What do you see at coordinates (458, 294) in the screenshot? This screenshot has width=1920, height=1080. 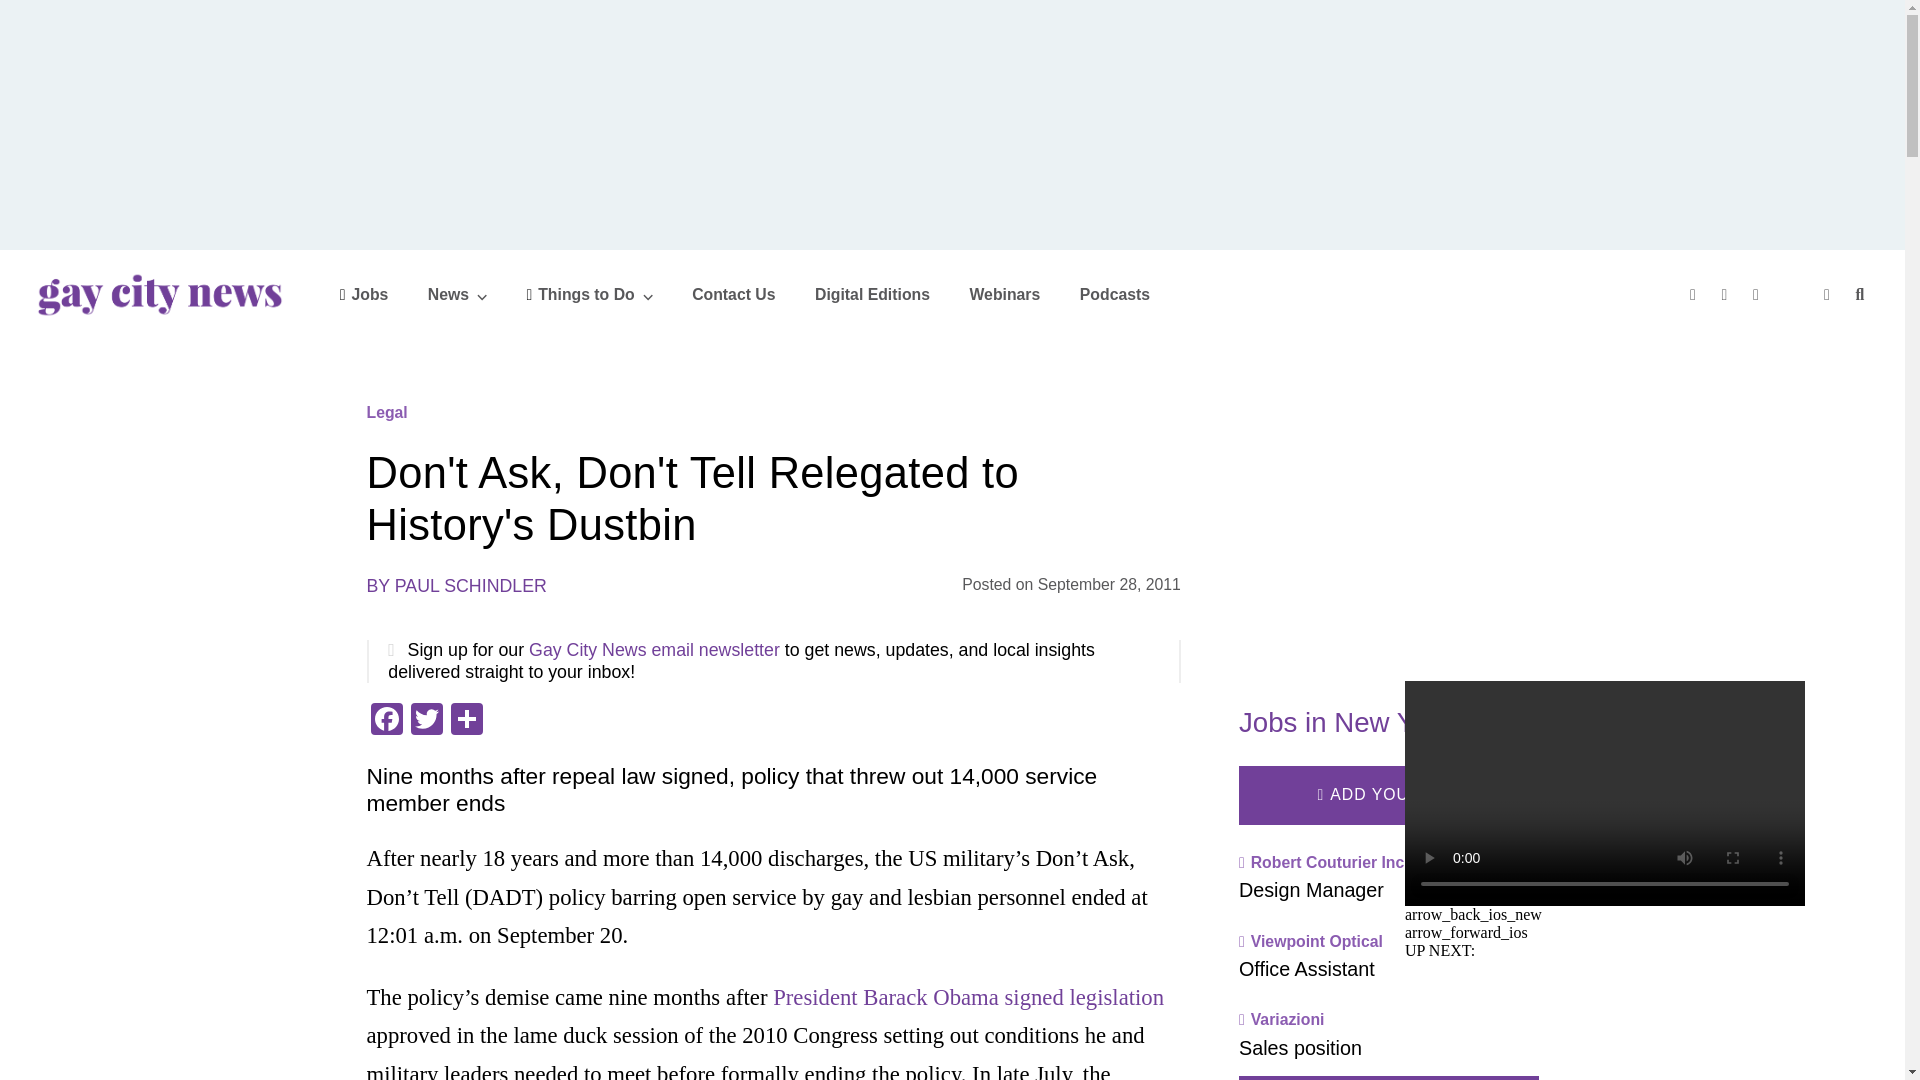 I see `News` at bounding box center [458, 294].